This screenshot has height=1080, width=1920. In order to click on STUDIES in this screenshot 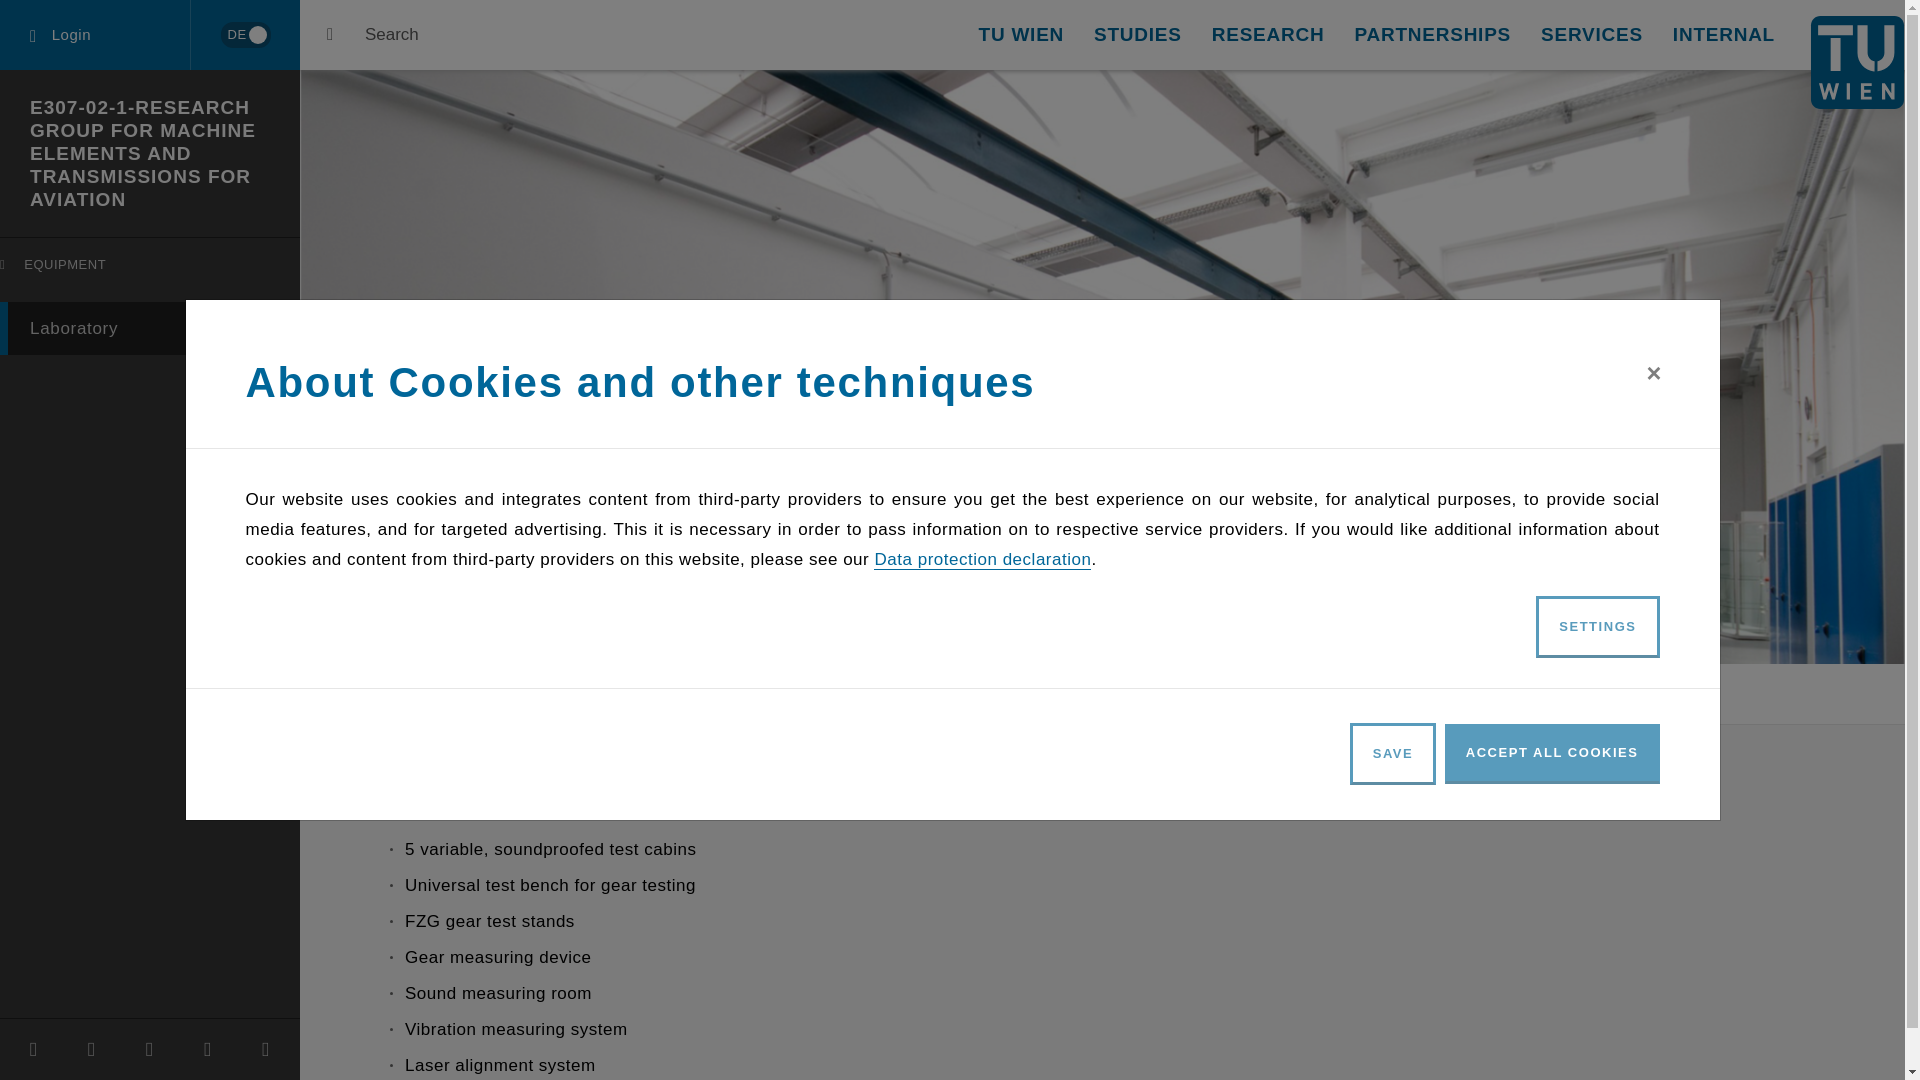, I will do `click(1138, 35)`.